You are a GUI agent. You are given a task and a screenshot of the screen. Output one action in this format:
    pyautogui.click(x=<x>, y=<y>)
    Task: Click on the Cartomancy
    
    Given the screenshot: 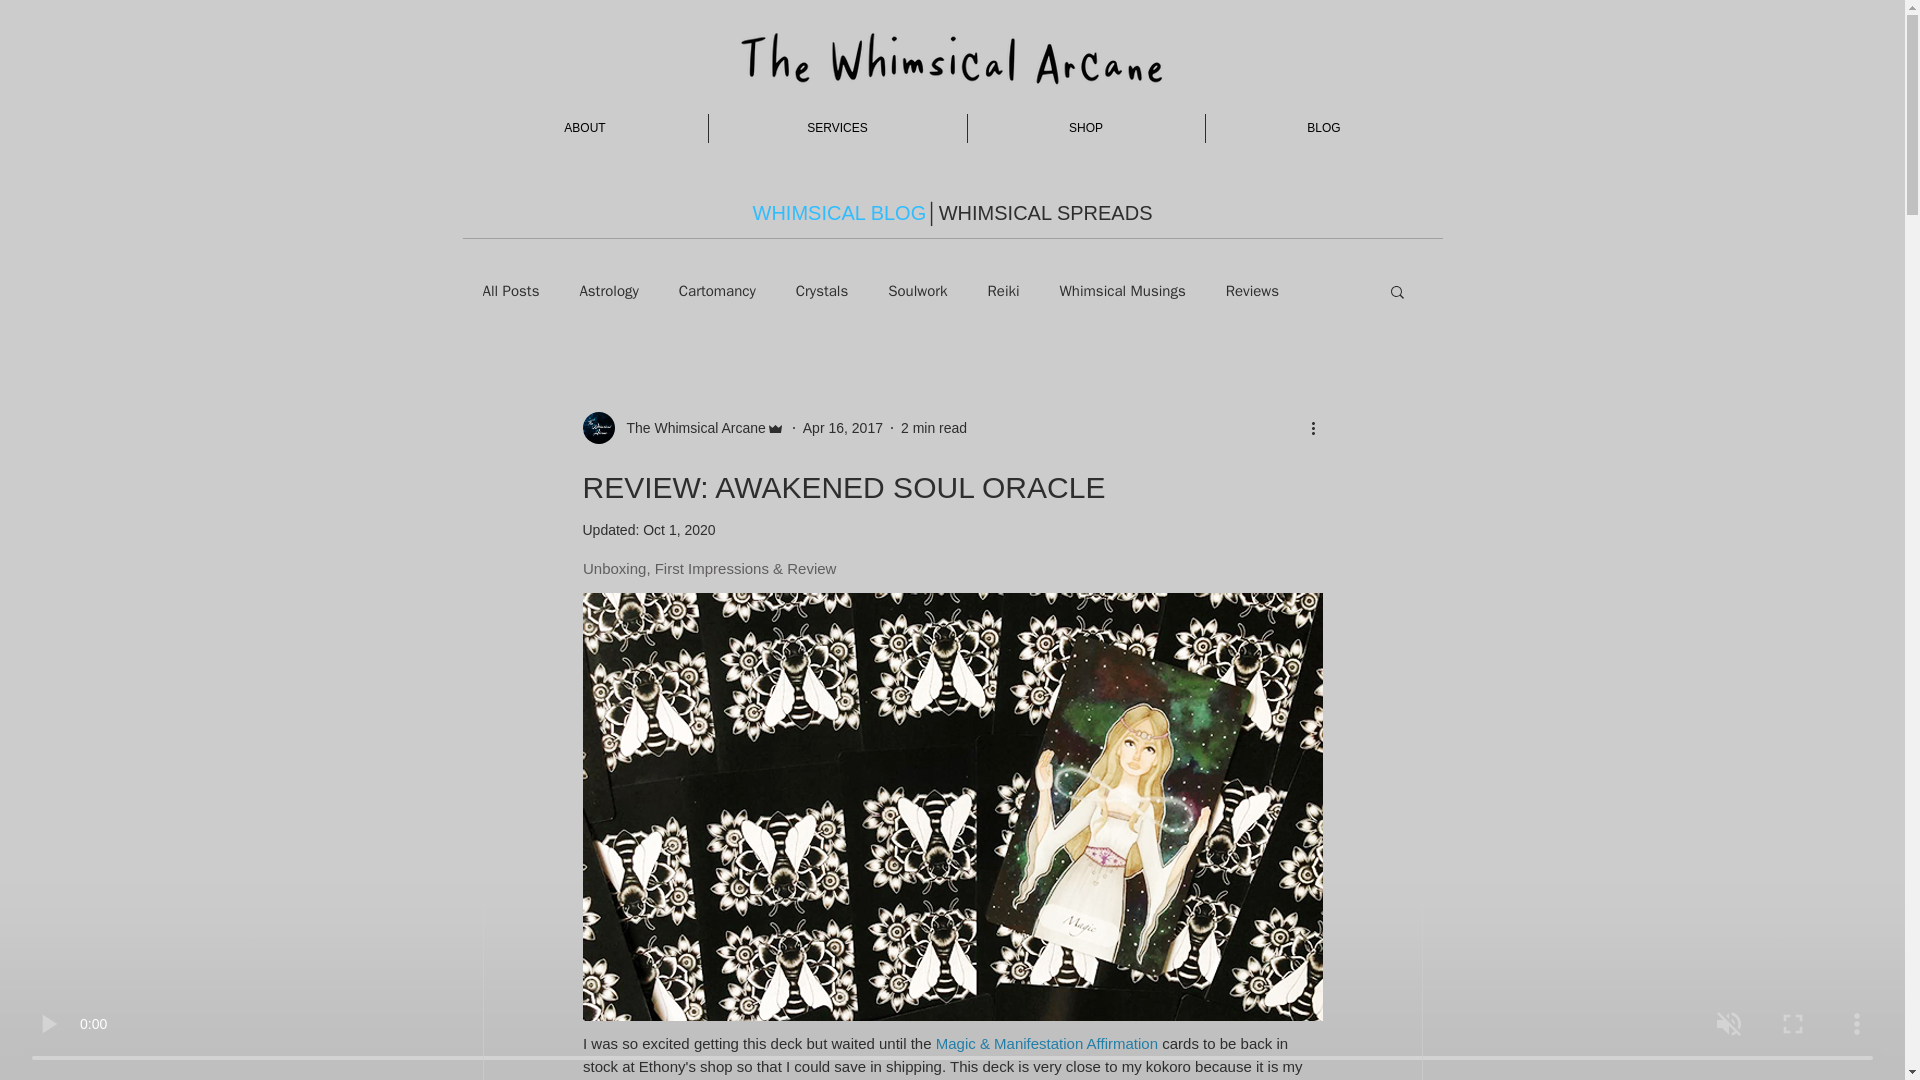 What is the action you would take?
    pyautogui.click(x=718, y=291)
    